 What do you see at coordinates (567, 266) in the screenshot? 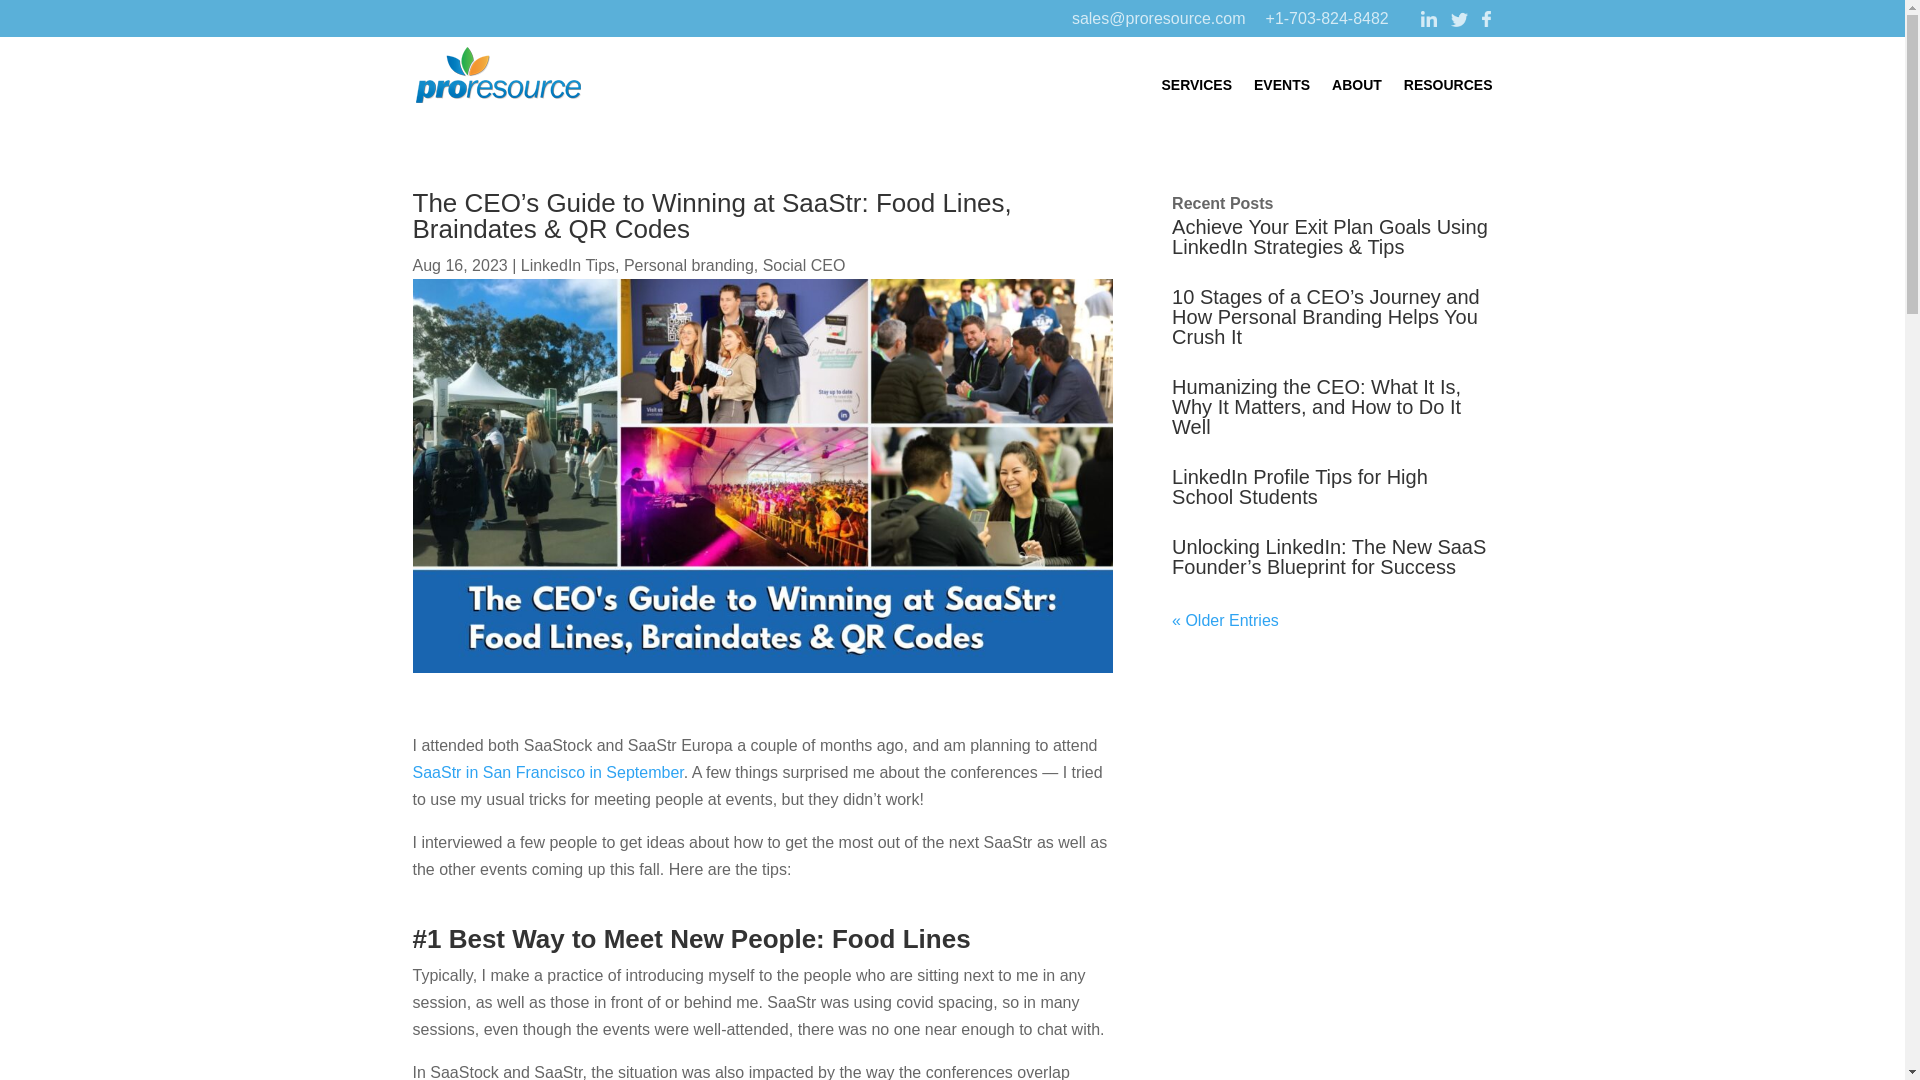
I see `LinkedIn Tips` at bounding box center [567, 266].